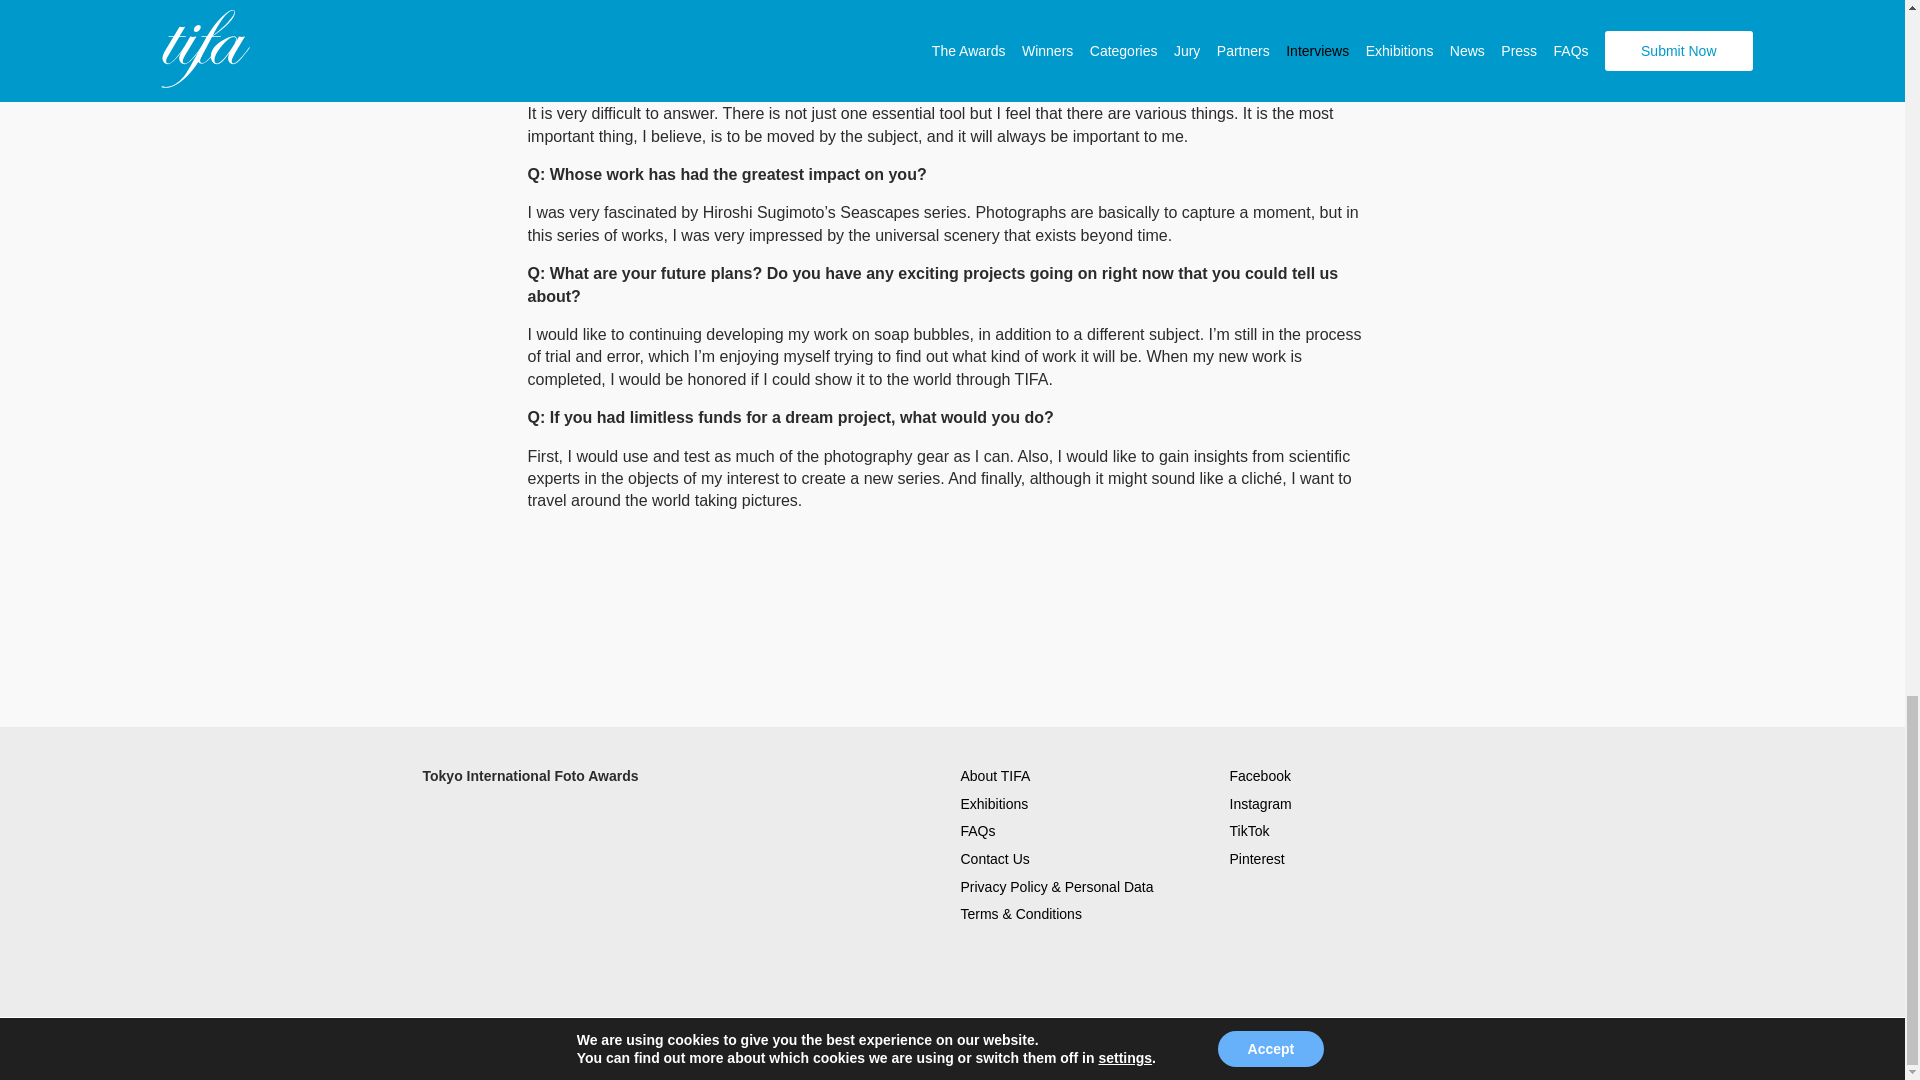 The height and width of the screenshot is (1080, 1920). What do you see at coordinates (1261, 804) in the screenshot?
I see `Instagram` at bounding box center [1261, 804].